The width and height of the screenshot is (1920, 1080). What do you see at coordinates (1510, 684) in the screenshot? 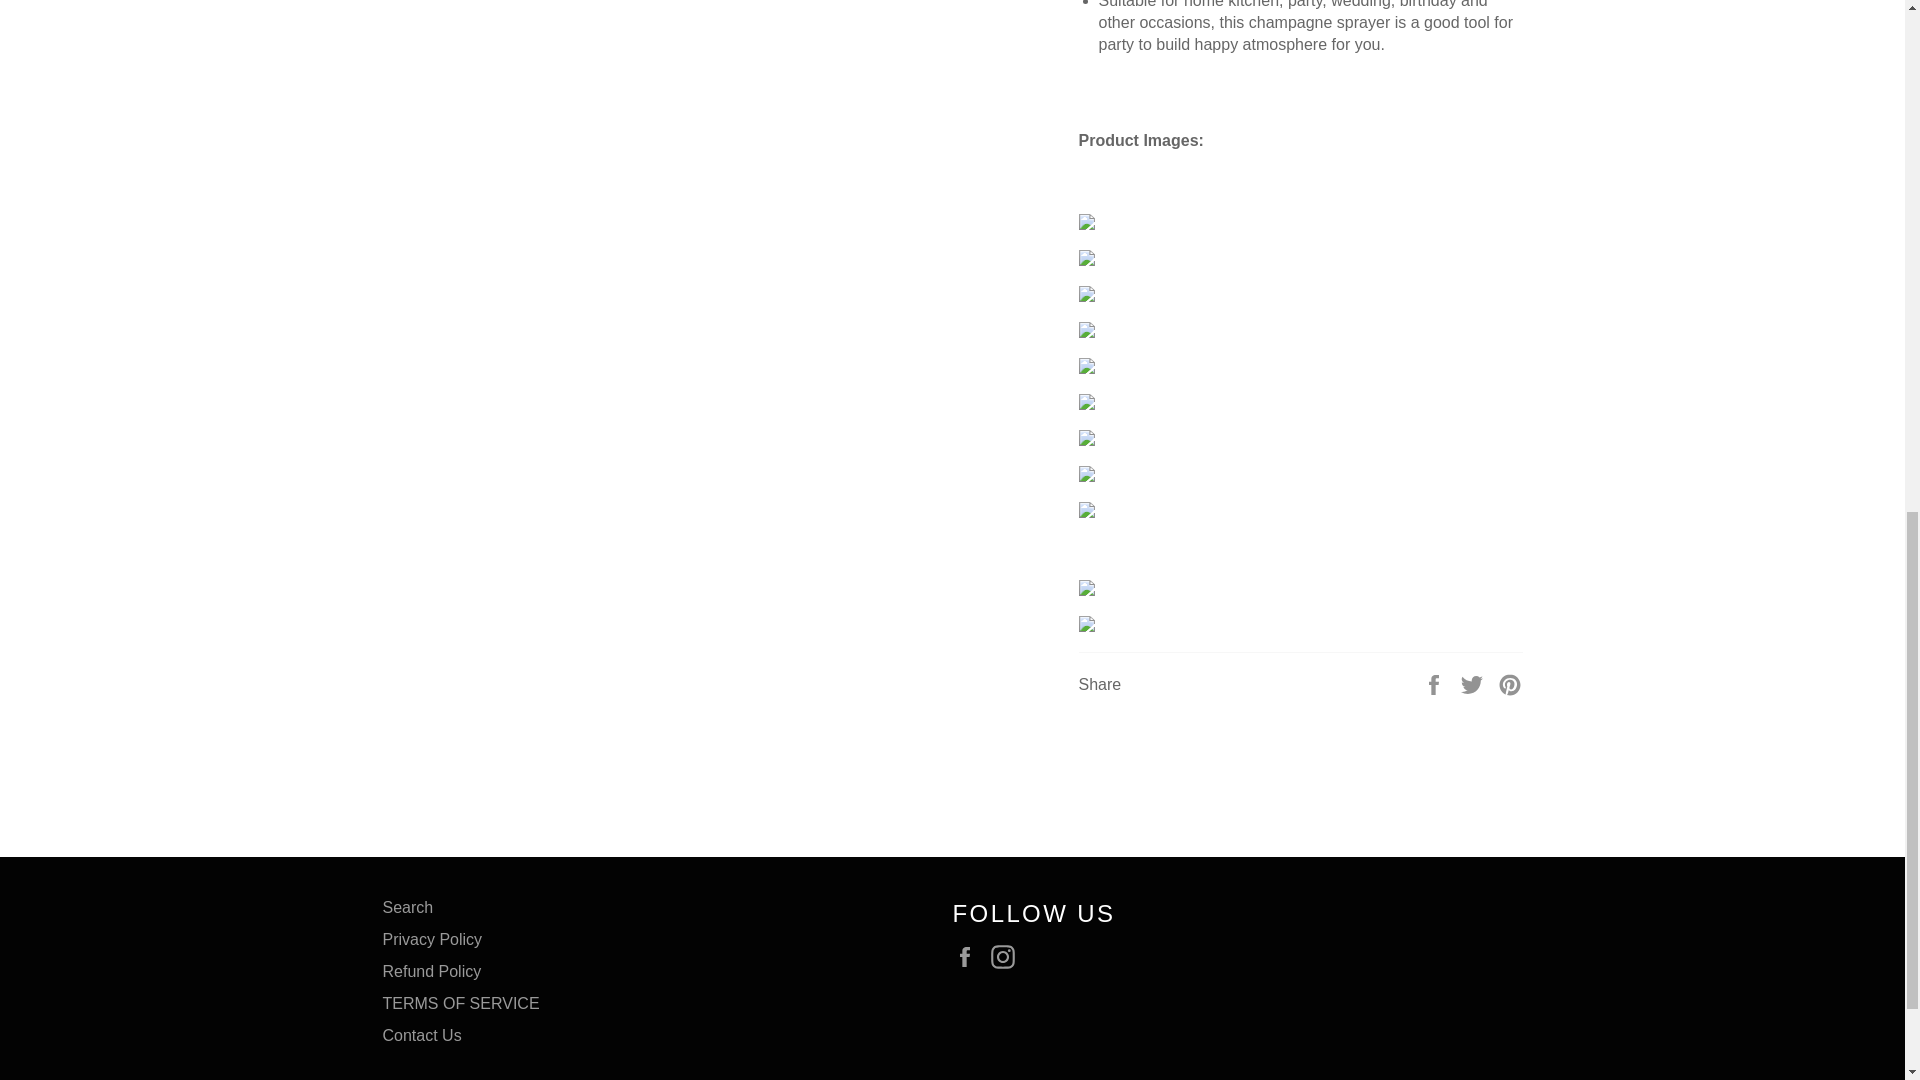
I see `Pin on Pinterest` at bounding box center [1510, 684].